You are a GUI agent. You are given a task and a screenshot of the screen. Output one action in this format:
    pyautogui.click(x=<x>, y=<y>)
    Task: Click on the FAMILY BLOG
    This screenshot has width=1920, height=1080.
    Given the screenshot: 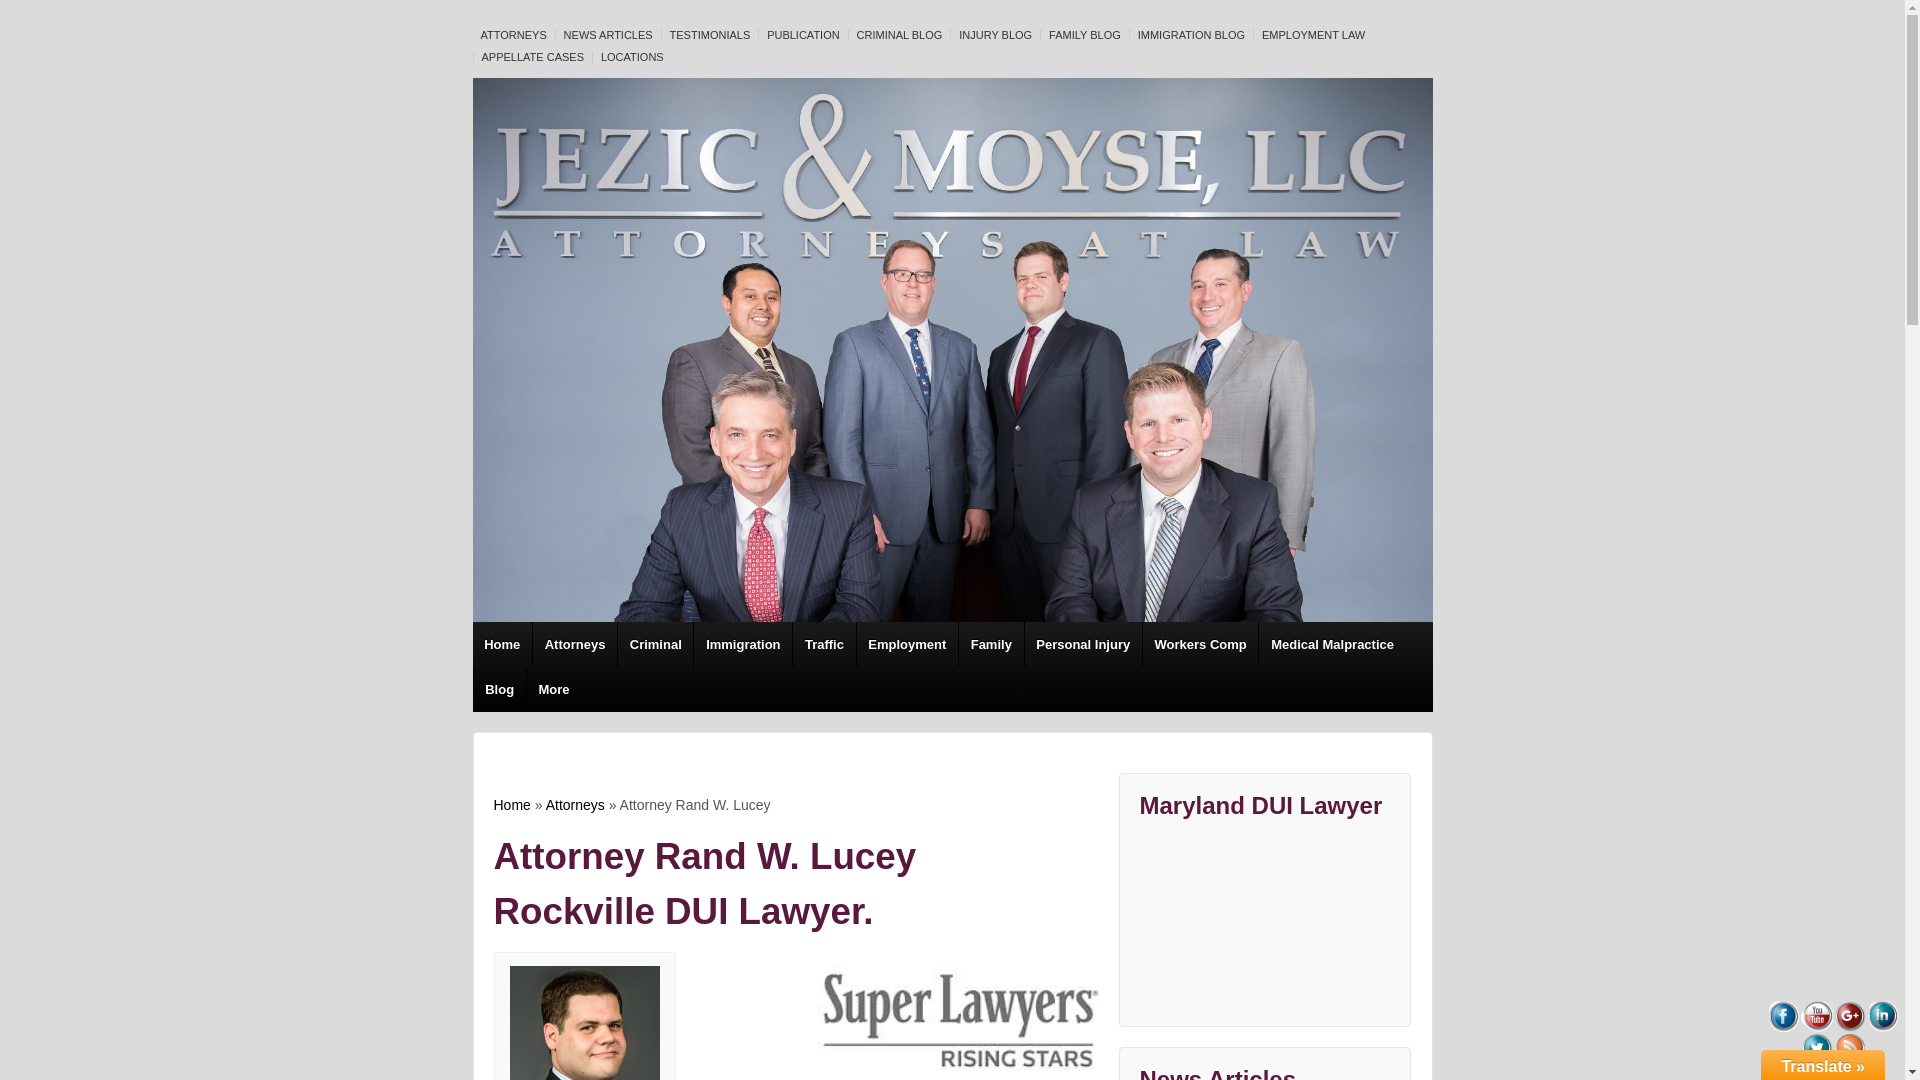 What is the action you would take?
    pyautogui.click(x=1082, y=35)
    